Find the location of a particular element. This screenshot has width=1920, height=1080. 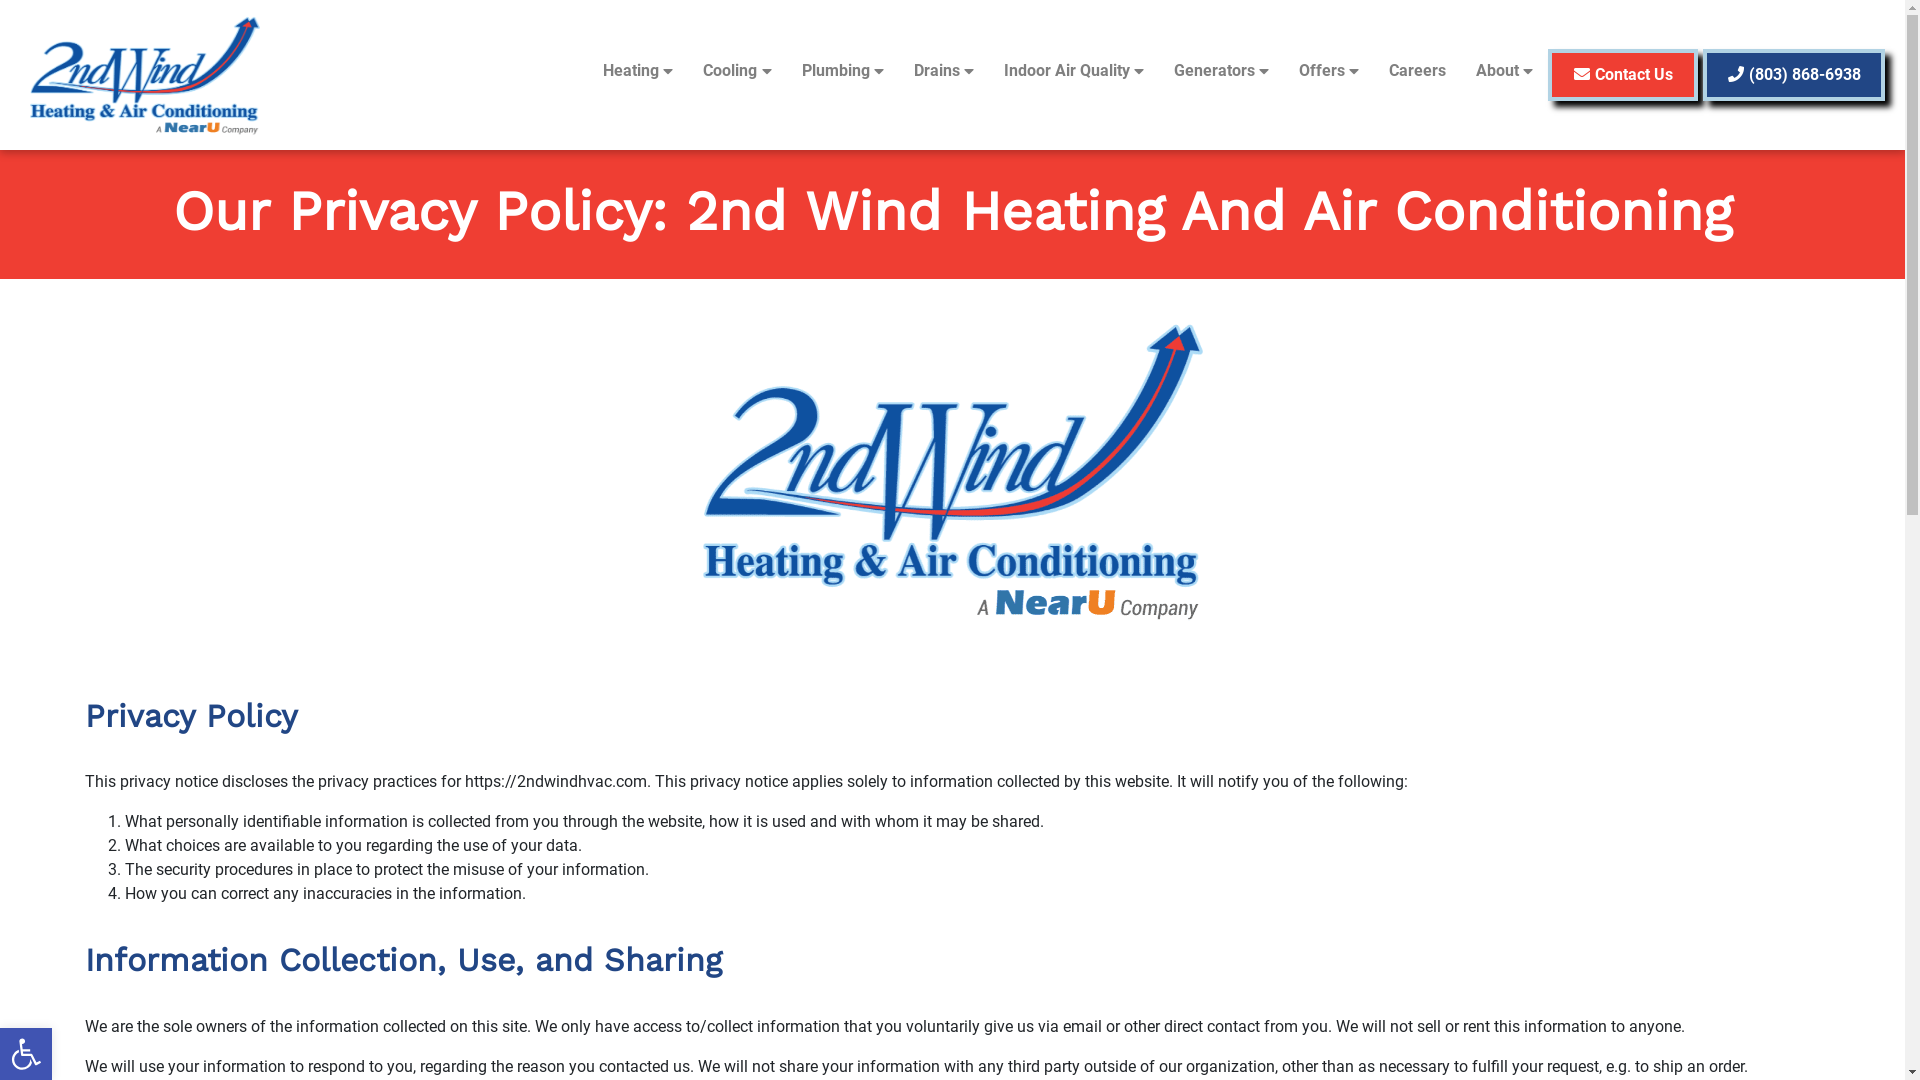

Contact Us is located at coordinates (1623, 75).